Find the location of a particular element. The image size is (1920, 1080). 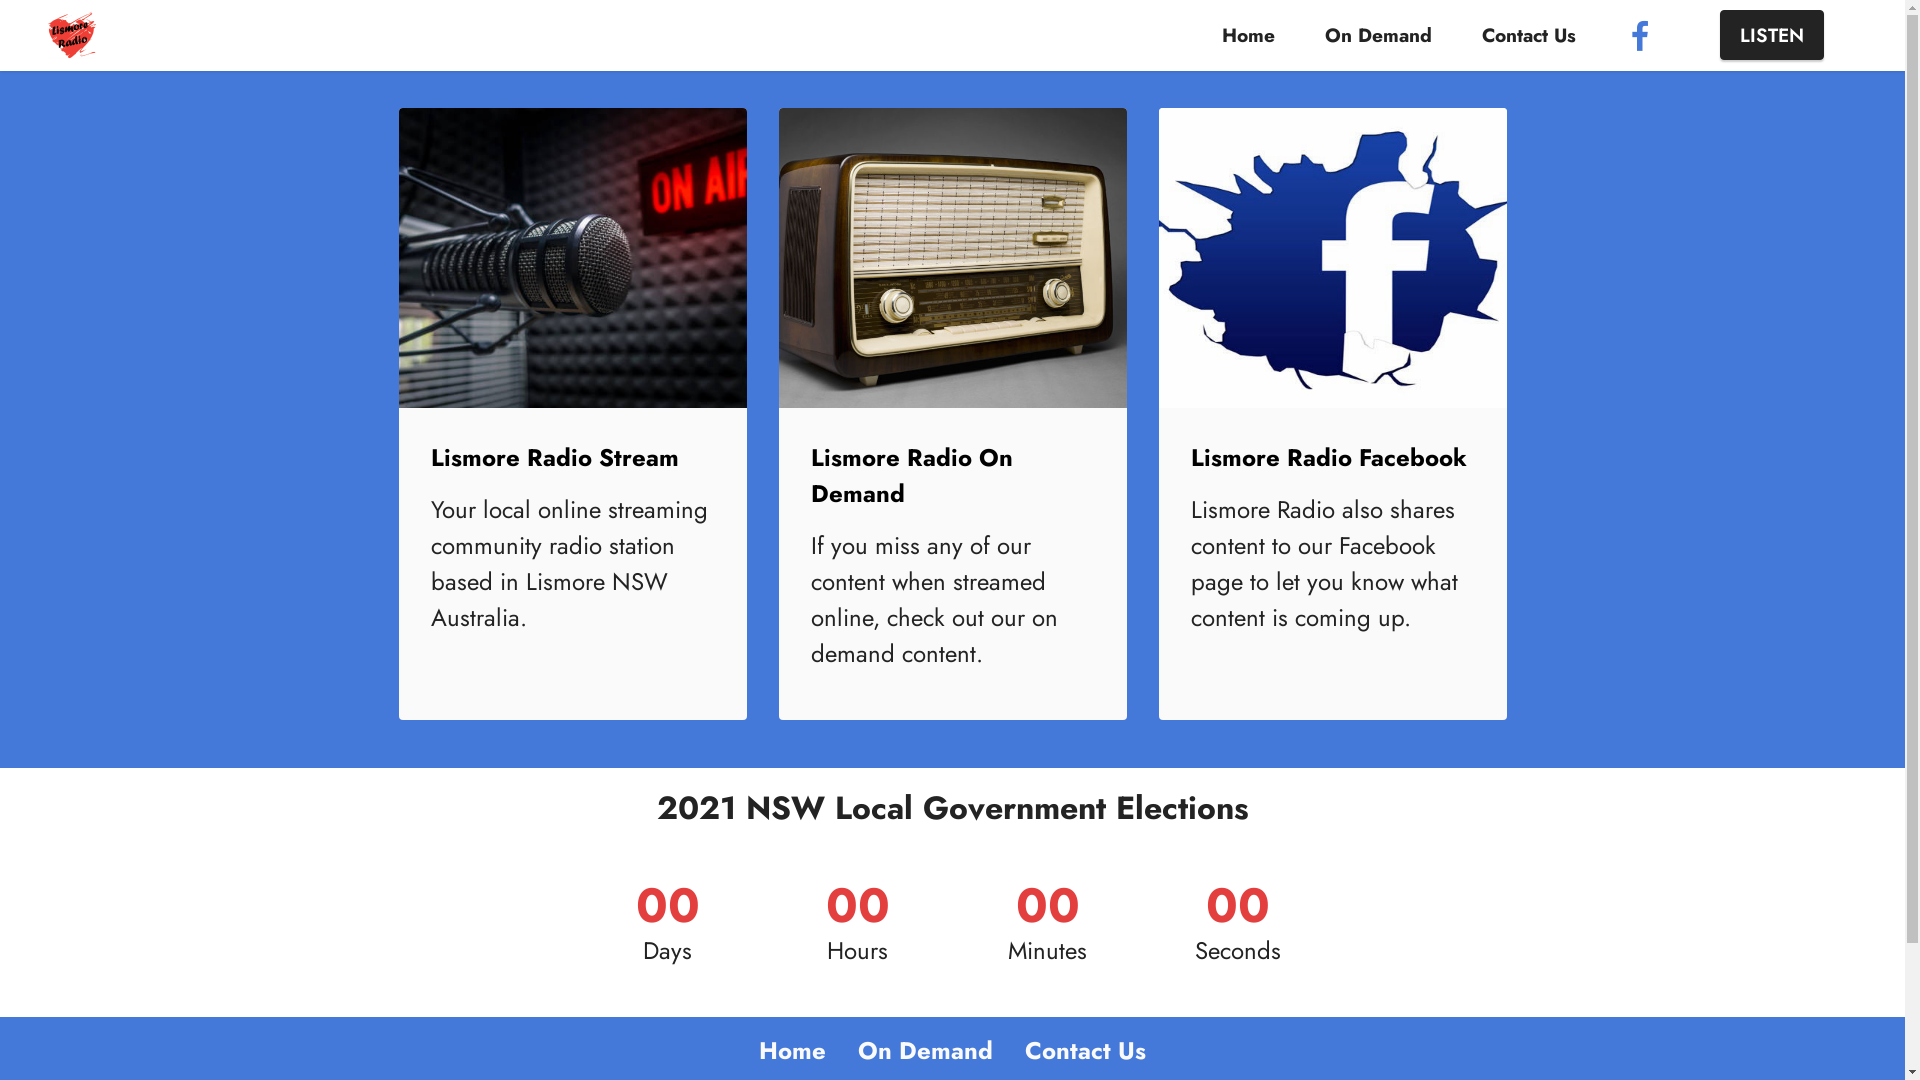

Home is located at coordinates (1250, 36).